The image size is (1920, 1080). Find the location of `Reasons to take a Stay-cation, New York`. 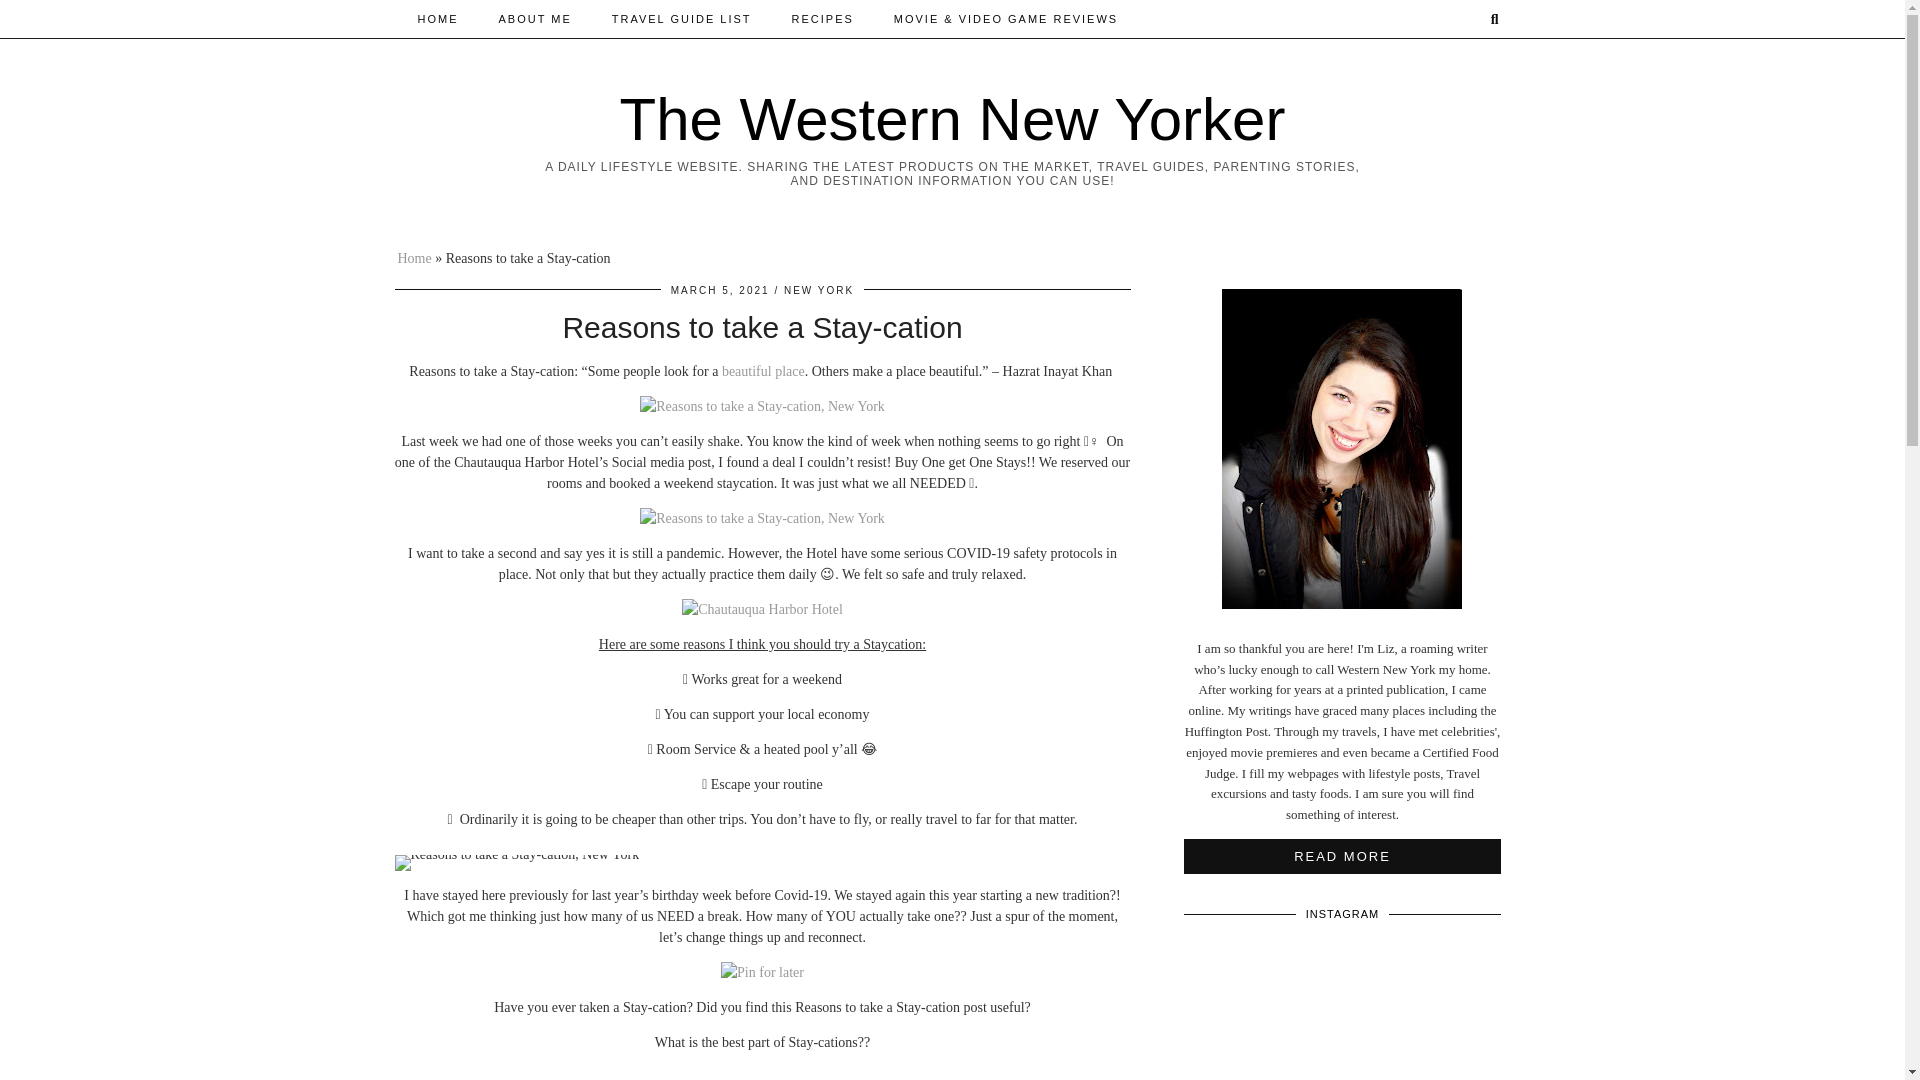

Reasons to take a Stay-cation, New York is located at coordinates (762, 518).